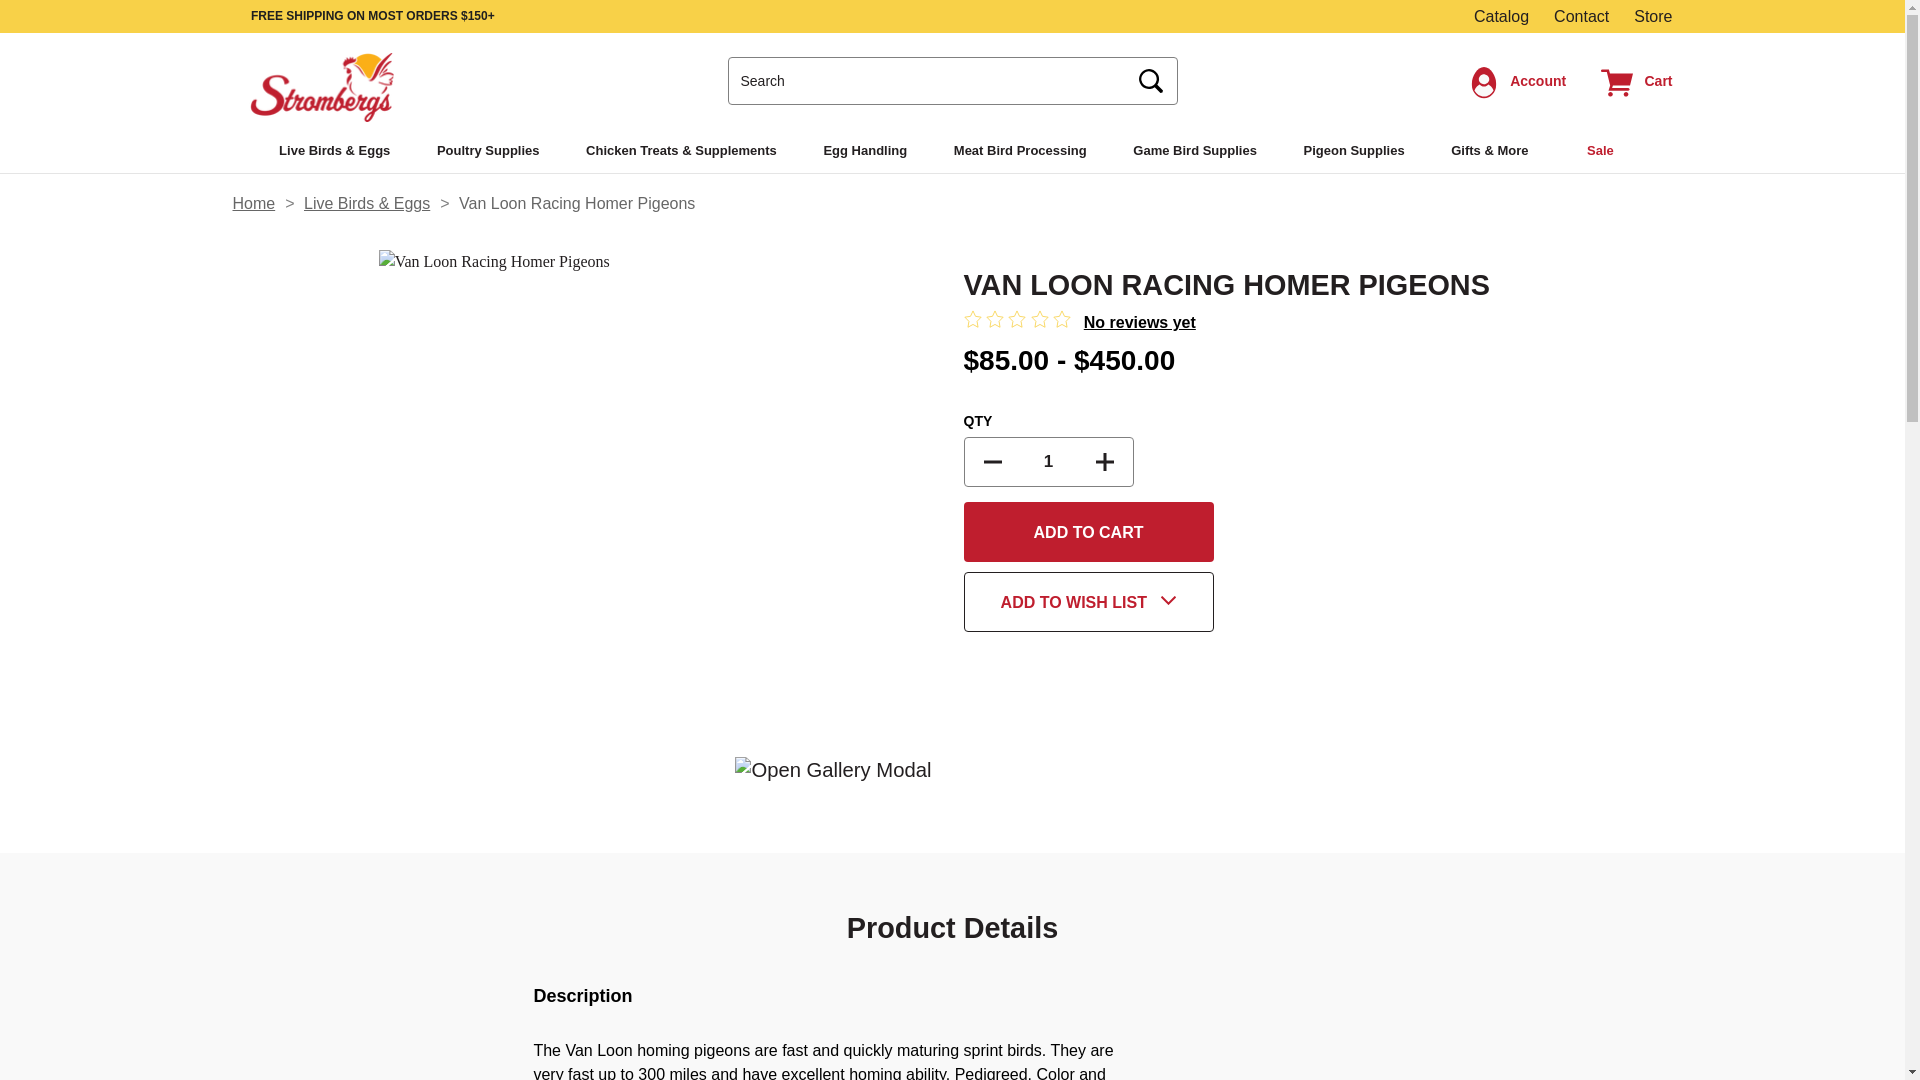 Image resolution: width=1920 pixels, height=1080 pixels. I want to click on SEARCH, so click(1152, 82).